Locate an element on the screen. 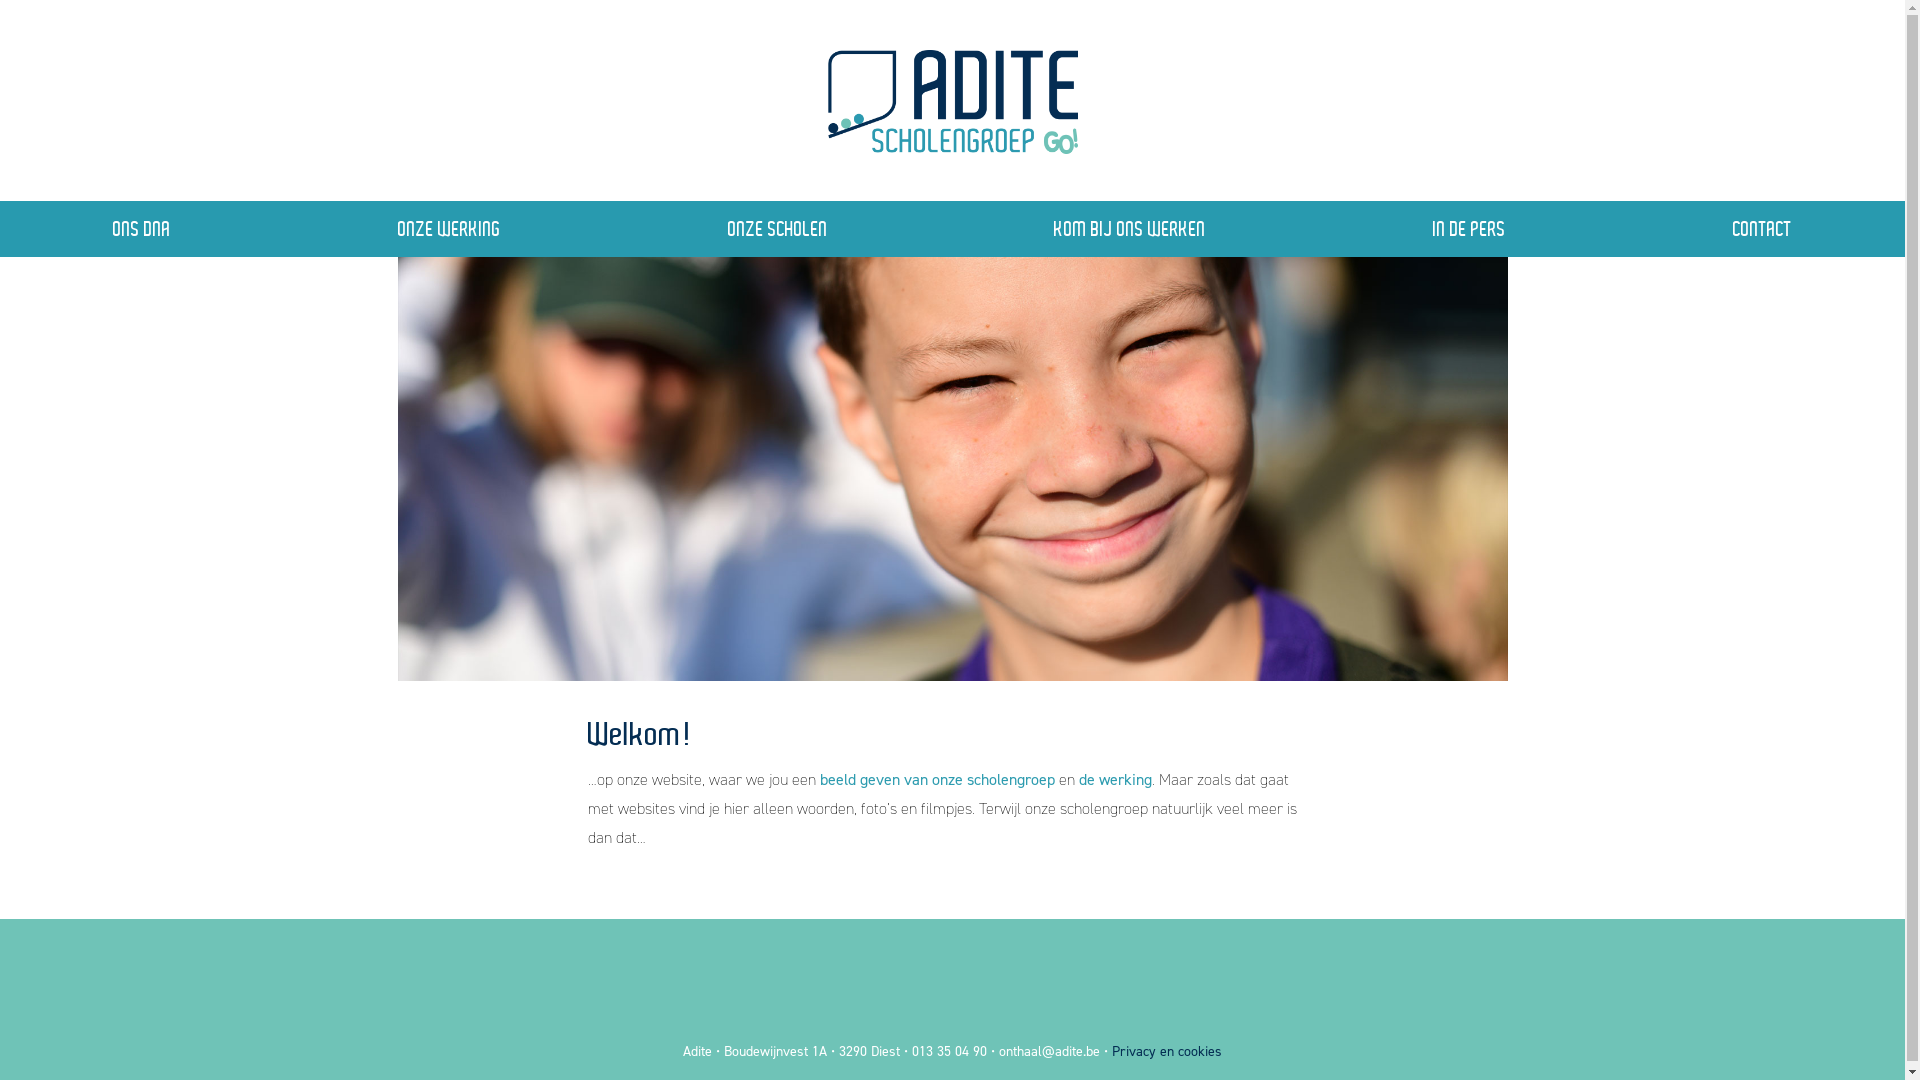 The image size is (1920, 1080). CONTACT is located at coordinates (1762, 229).